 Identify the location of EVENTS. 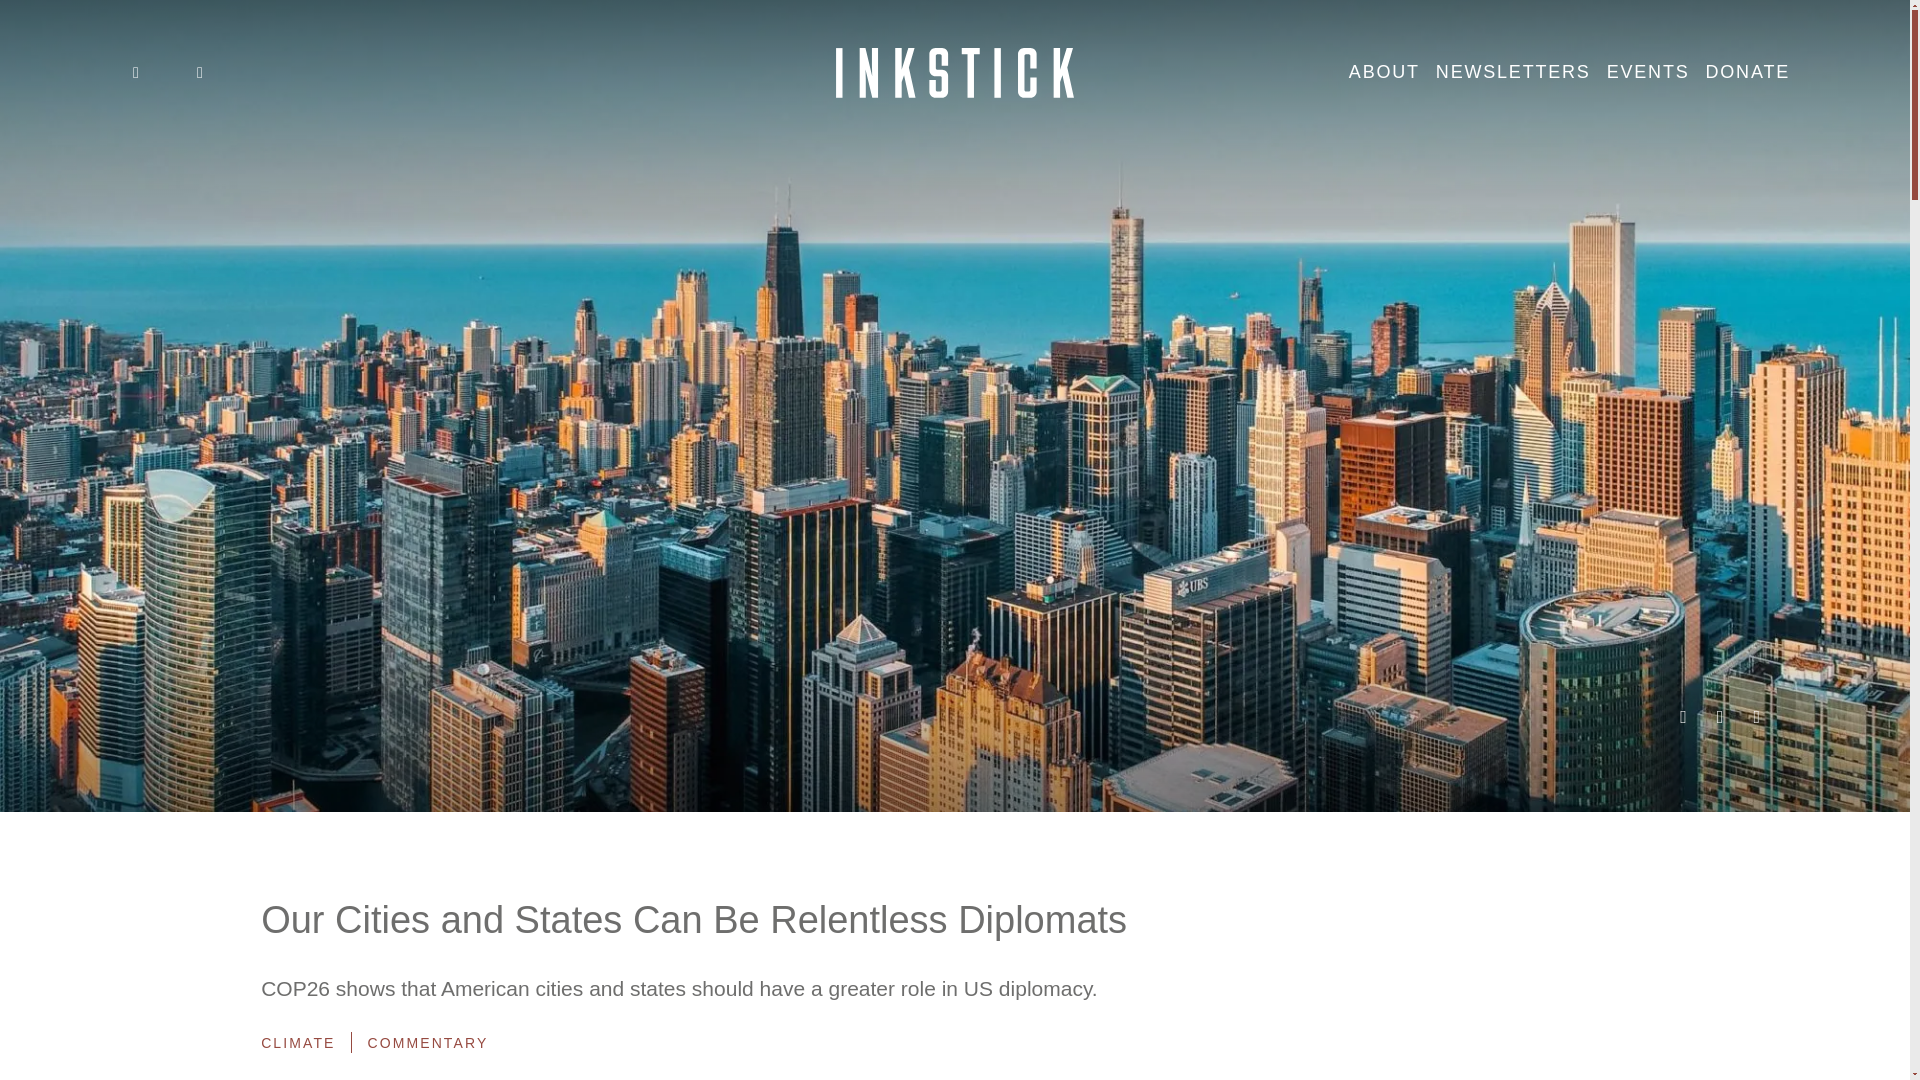
(1648, 72).